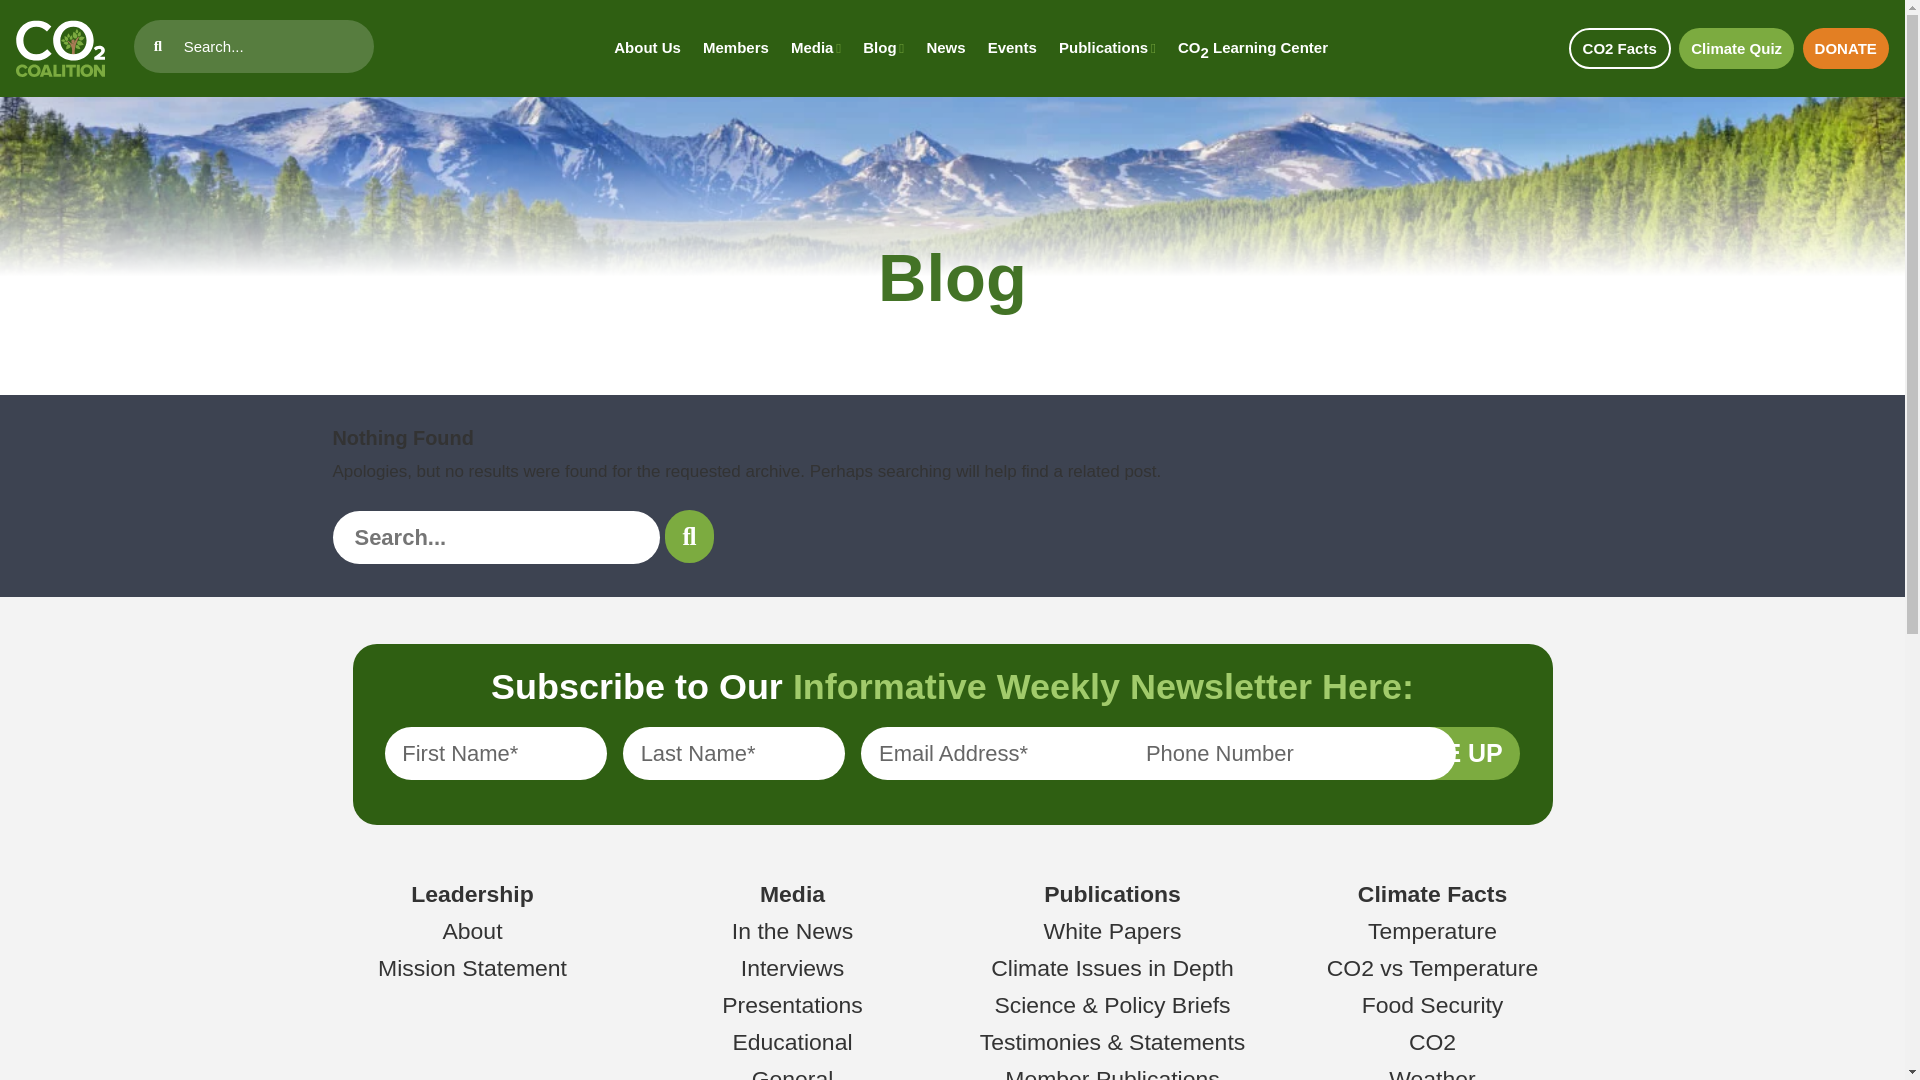 Image resolution: width=1920 pixels, height=1080 pixels. What do you see at coordinates (1112, 894) in the screenshot?
I see `Publications` at bounding box center [1112, 894].